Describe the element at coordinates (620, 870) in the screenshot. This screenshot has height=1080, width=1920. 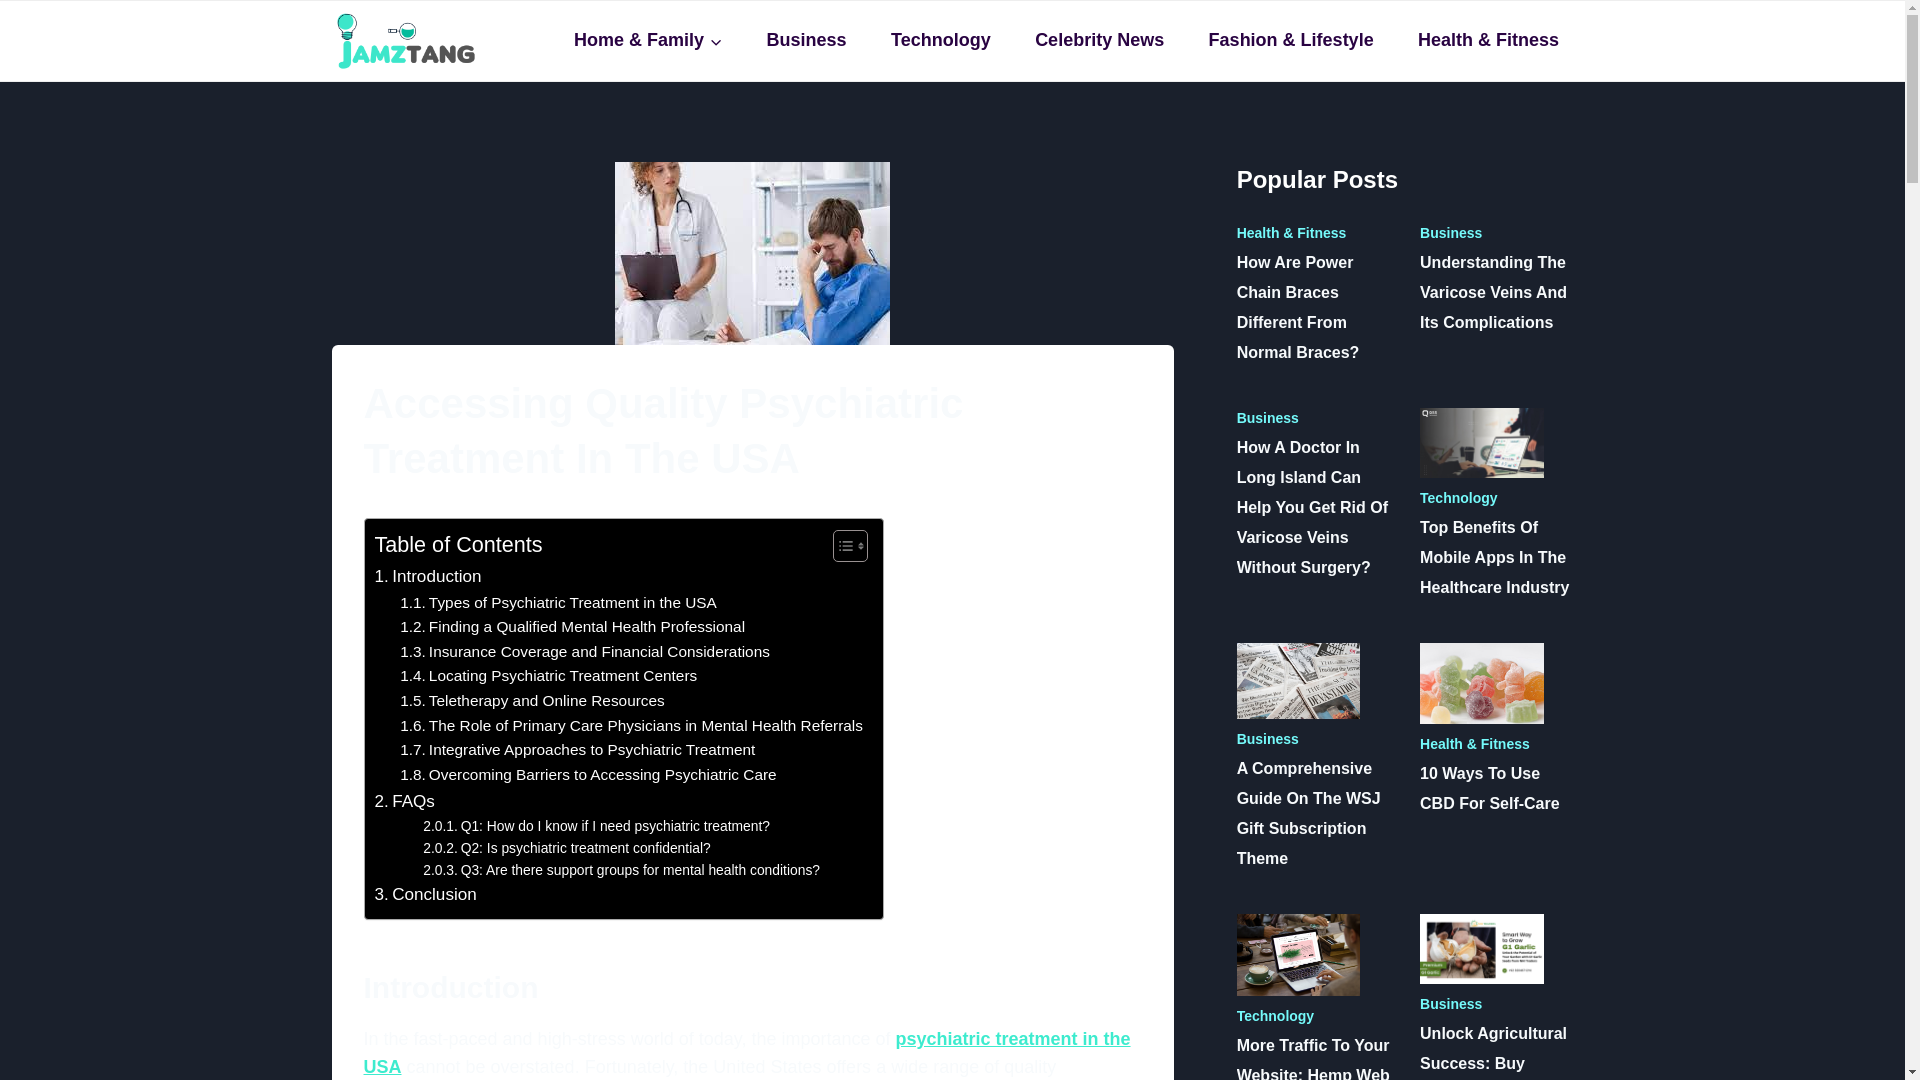
I see `Q3: Are there support groups for mental health conditions?` at that location.